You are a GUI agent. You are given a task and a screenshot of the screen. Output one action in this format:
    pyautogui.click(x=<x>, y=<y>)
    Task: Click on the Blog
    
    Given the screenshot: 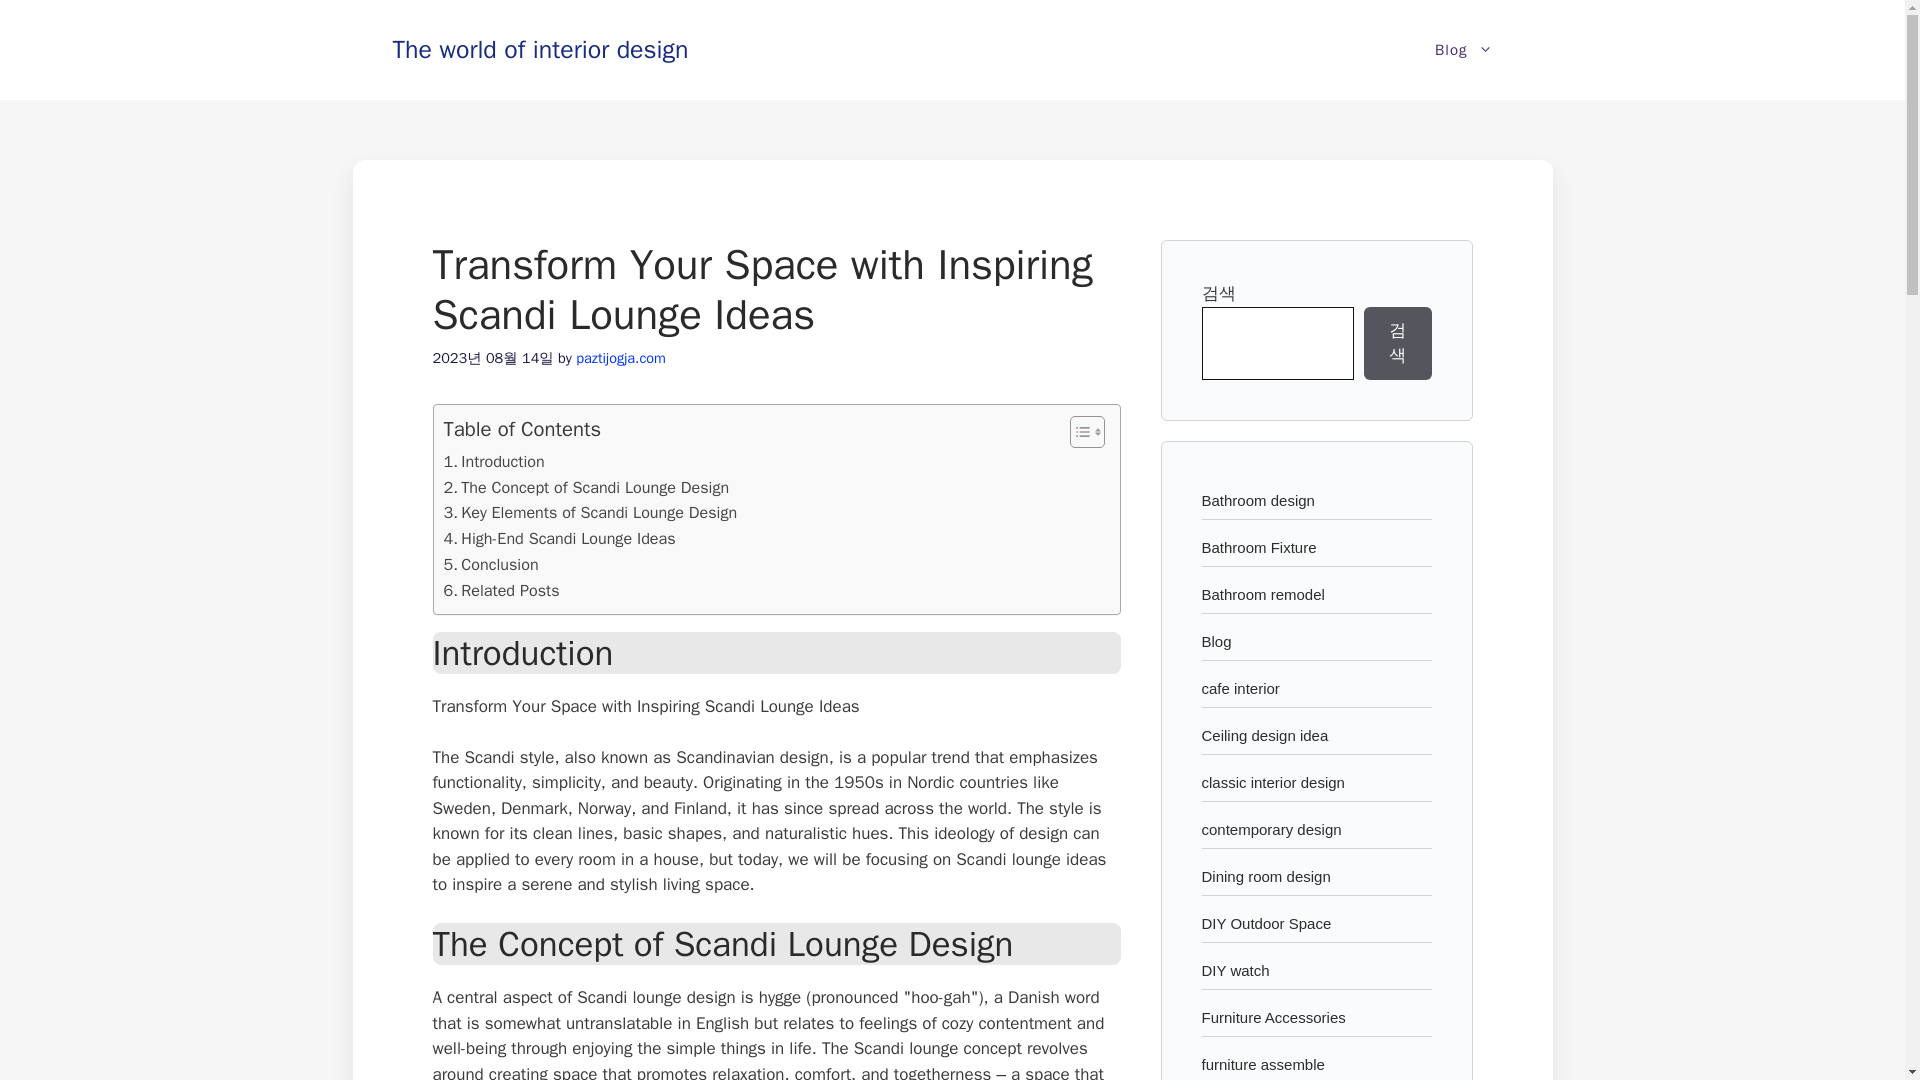 What is the action you would take?
    pyautogui.click(x=1216, y=640)
    